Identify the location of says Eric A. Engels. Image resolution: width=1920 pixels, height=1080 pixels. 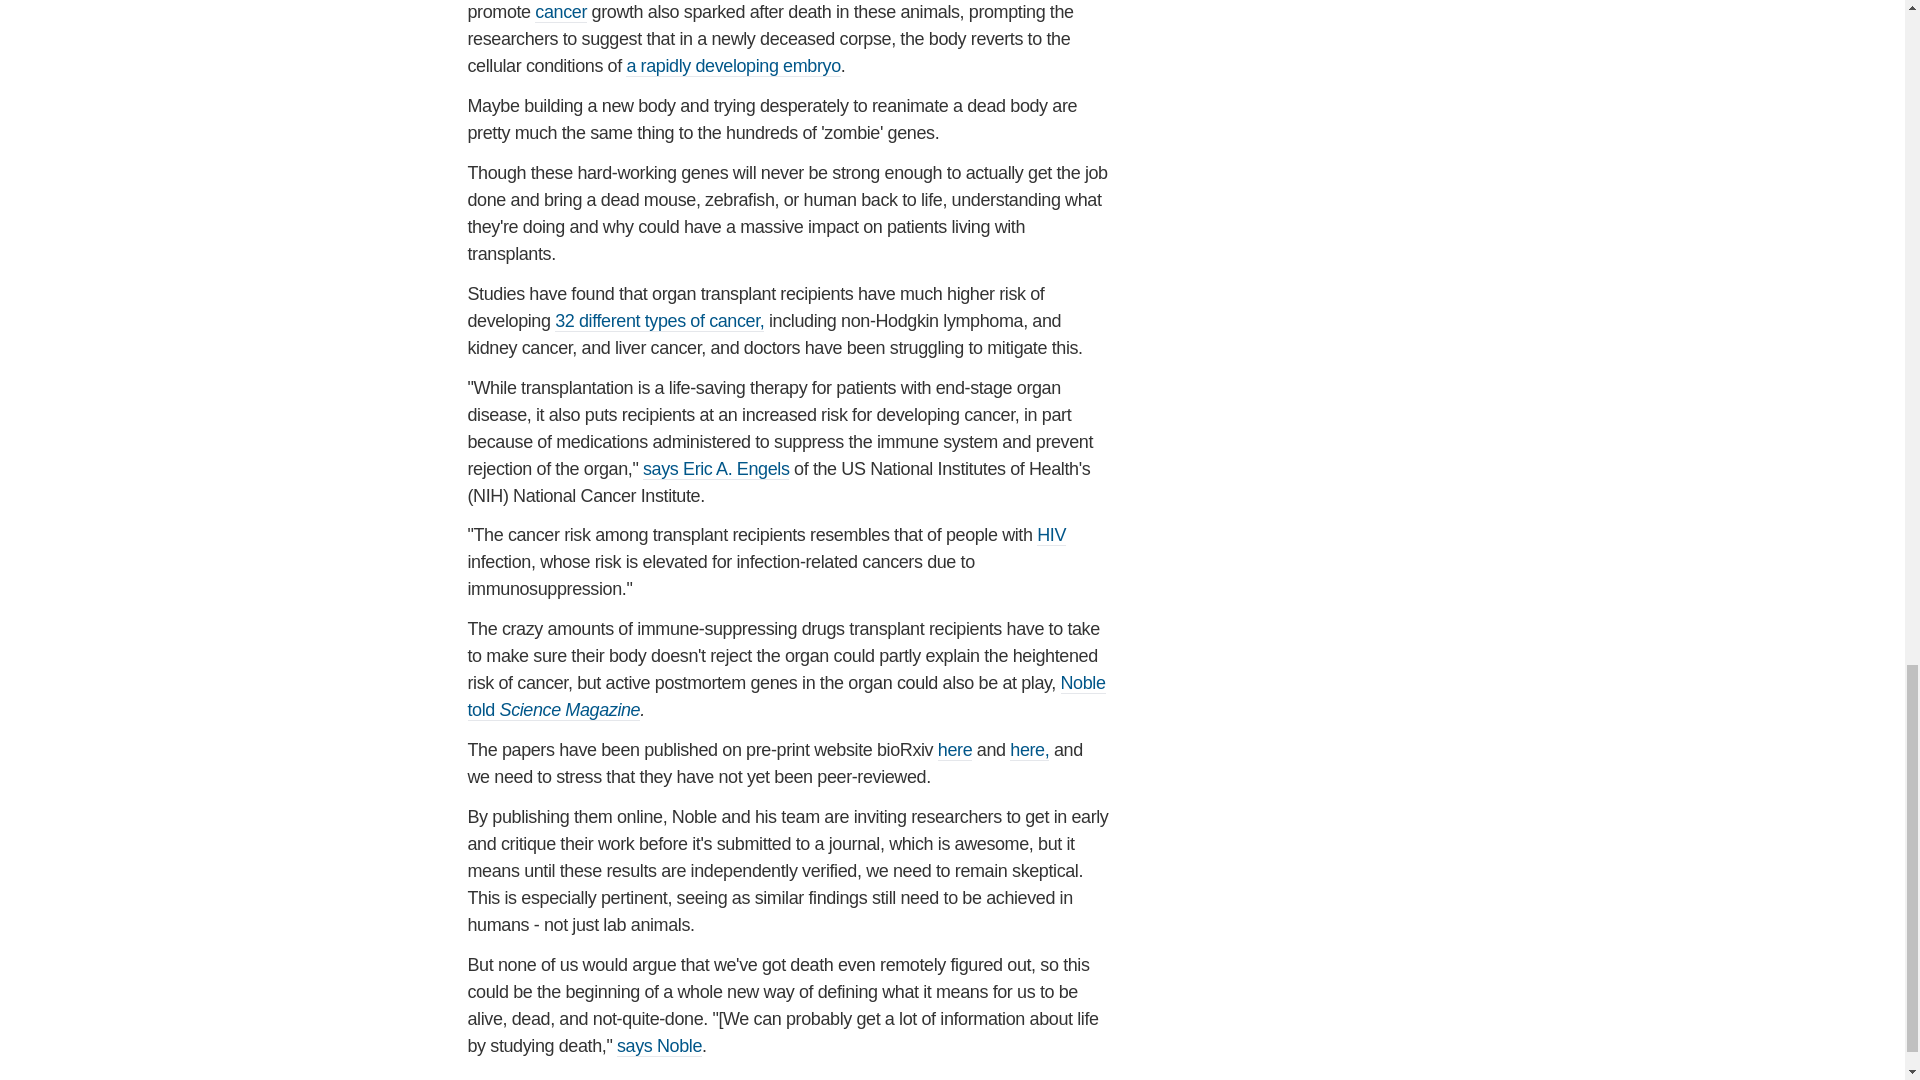
(716, 469).